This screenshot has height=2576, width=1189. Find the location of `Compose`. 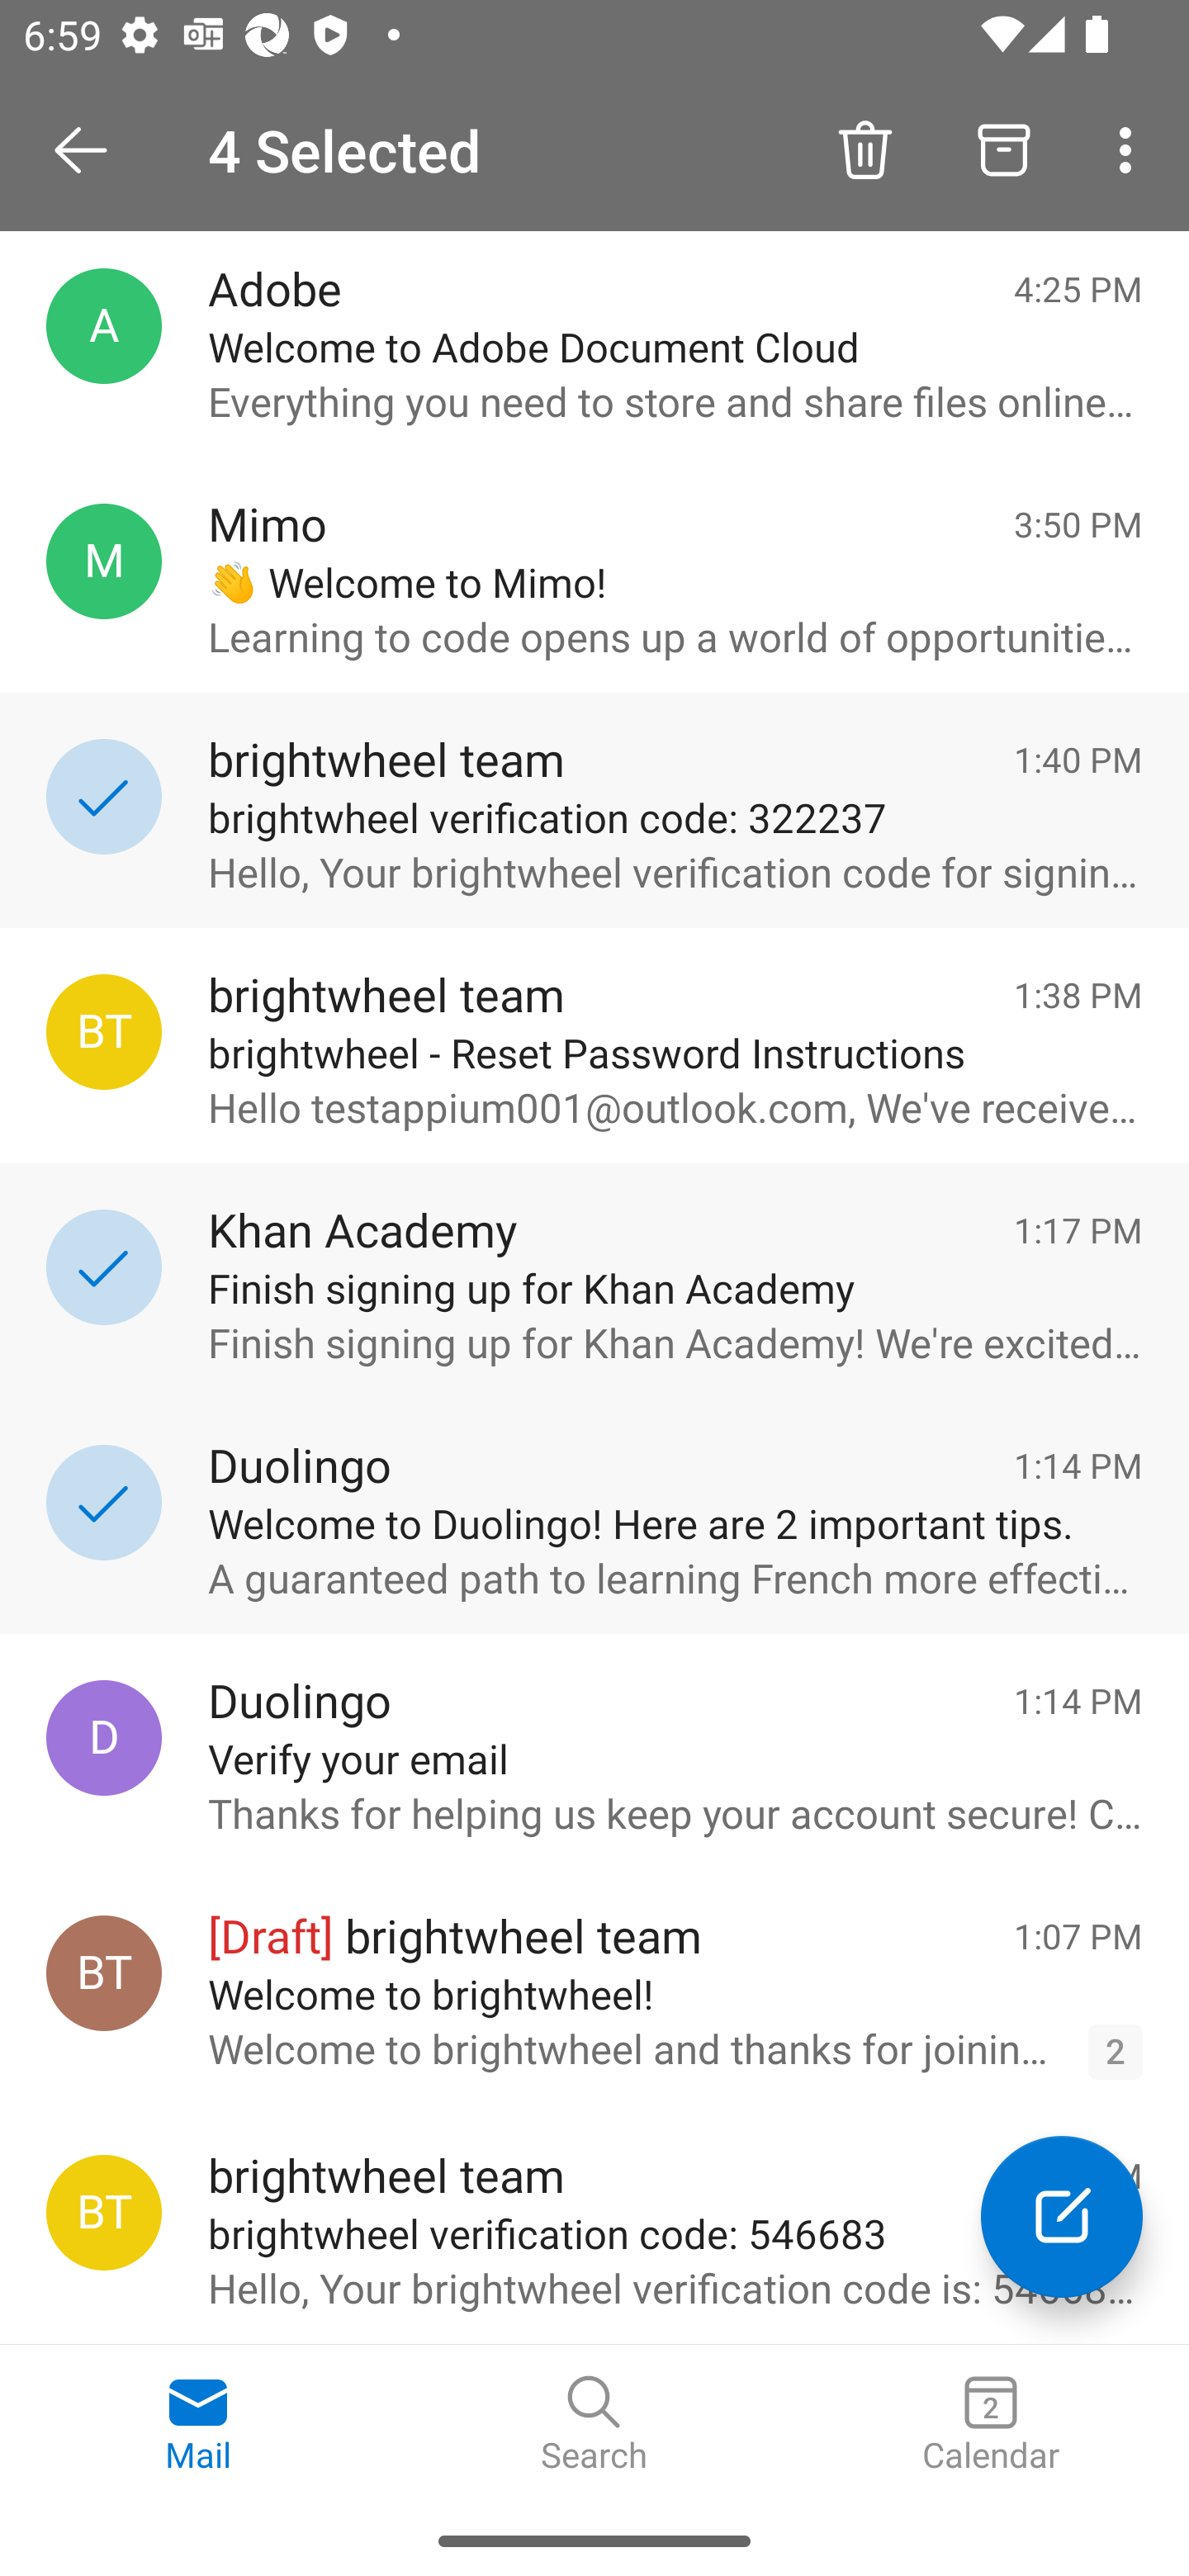

Compose is located at coordinates (1062, 2216).